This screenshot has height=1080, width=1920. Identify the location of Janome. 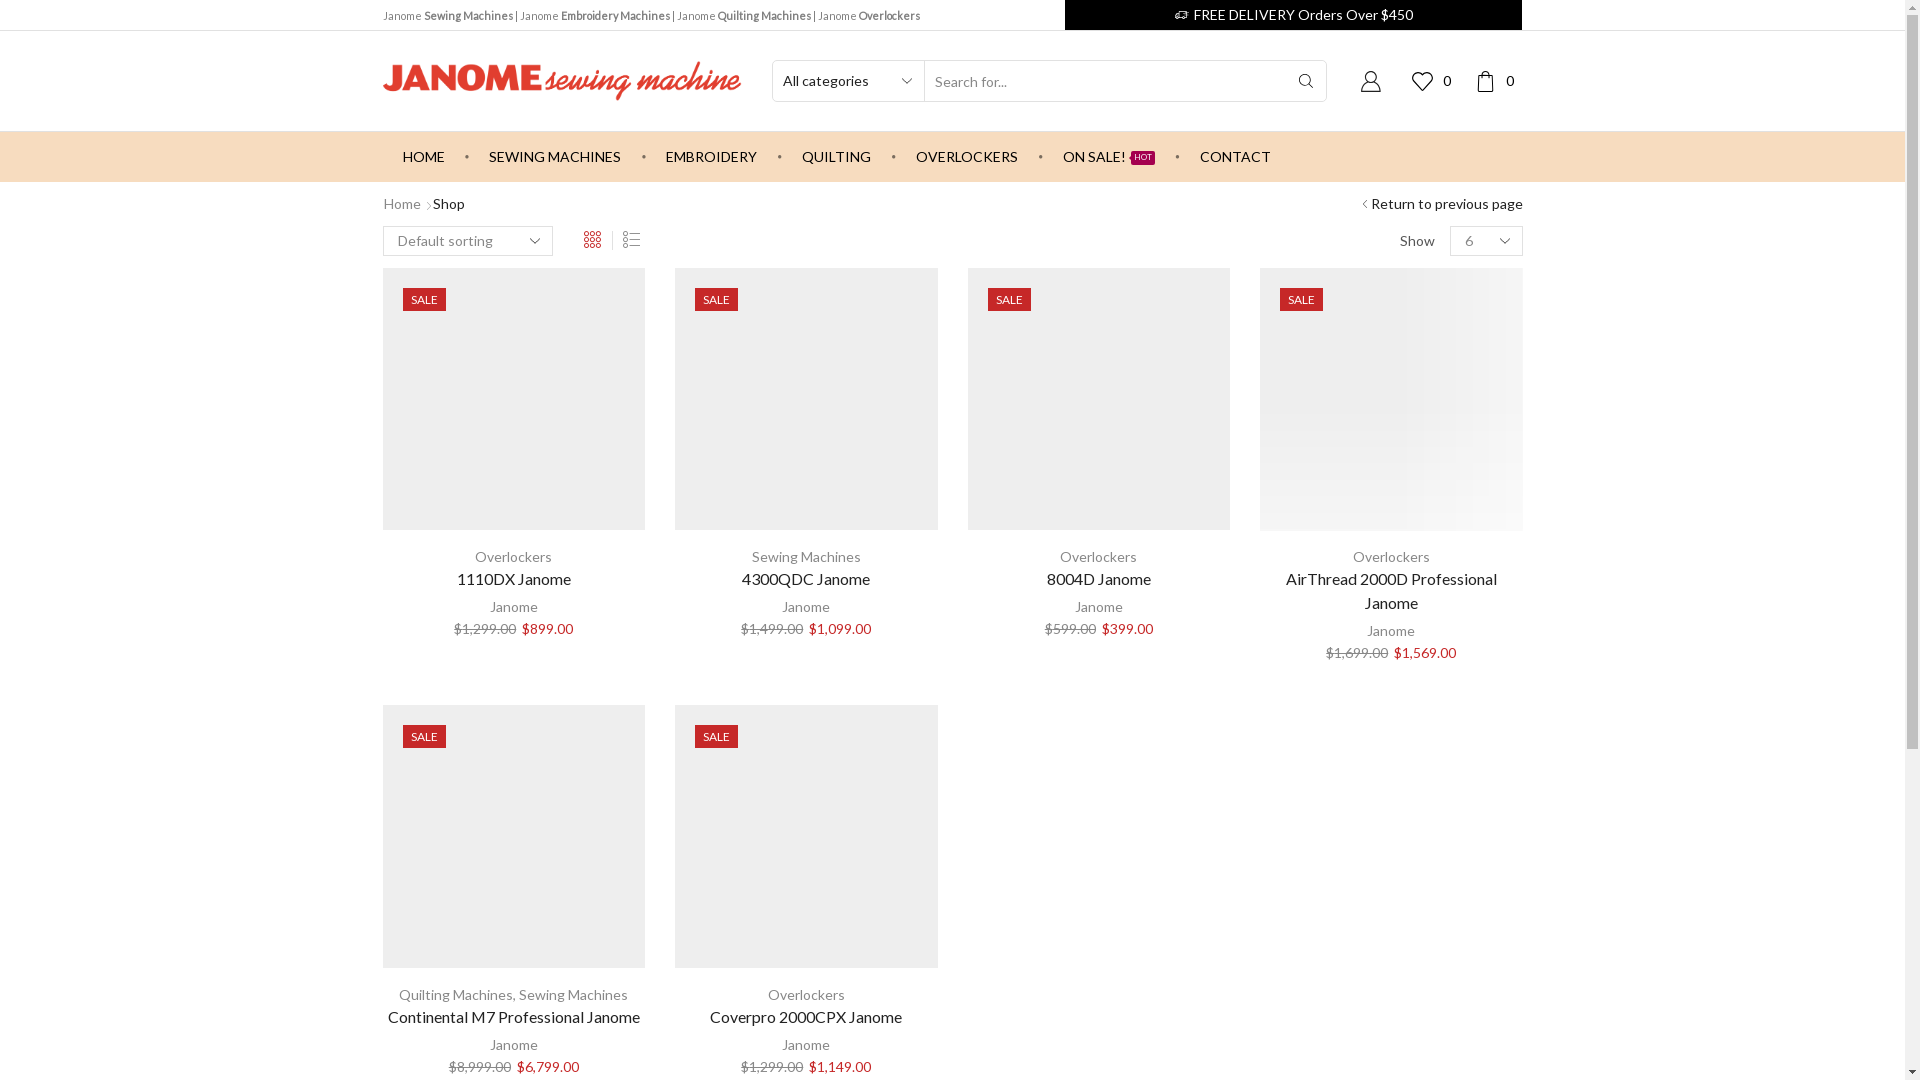
(1391, 630).